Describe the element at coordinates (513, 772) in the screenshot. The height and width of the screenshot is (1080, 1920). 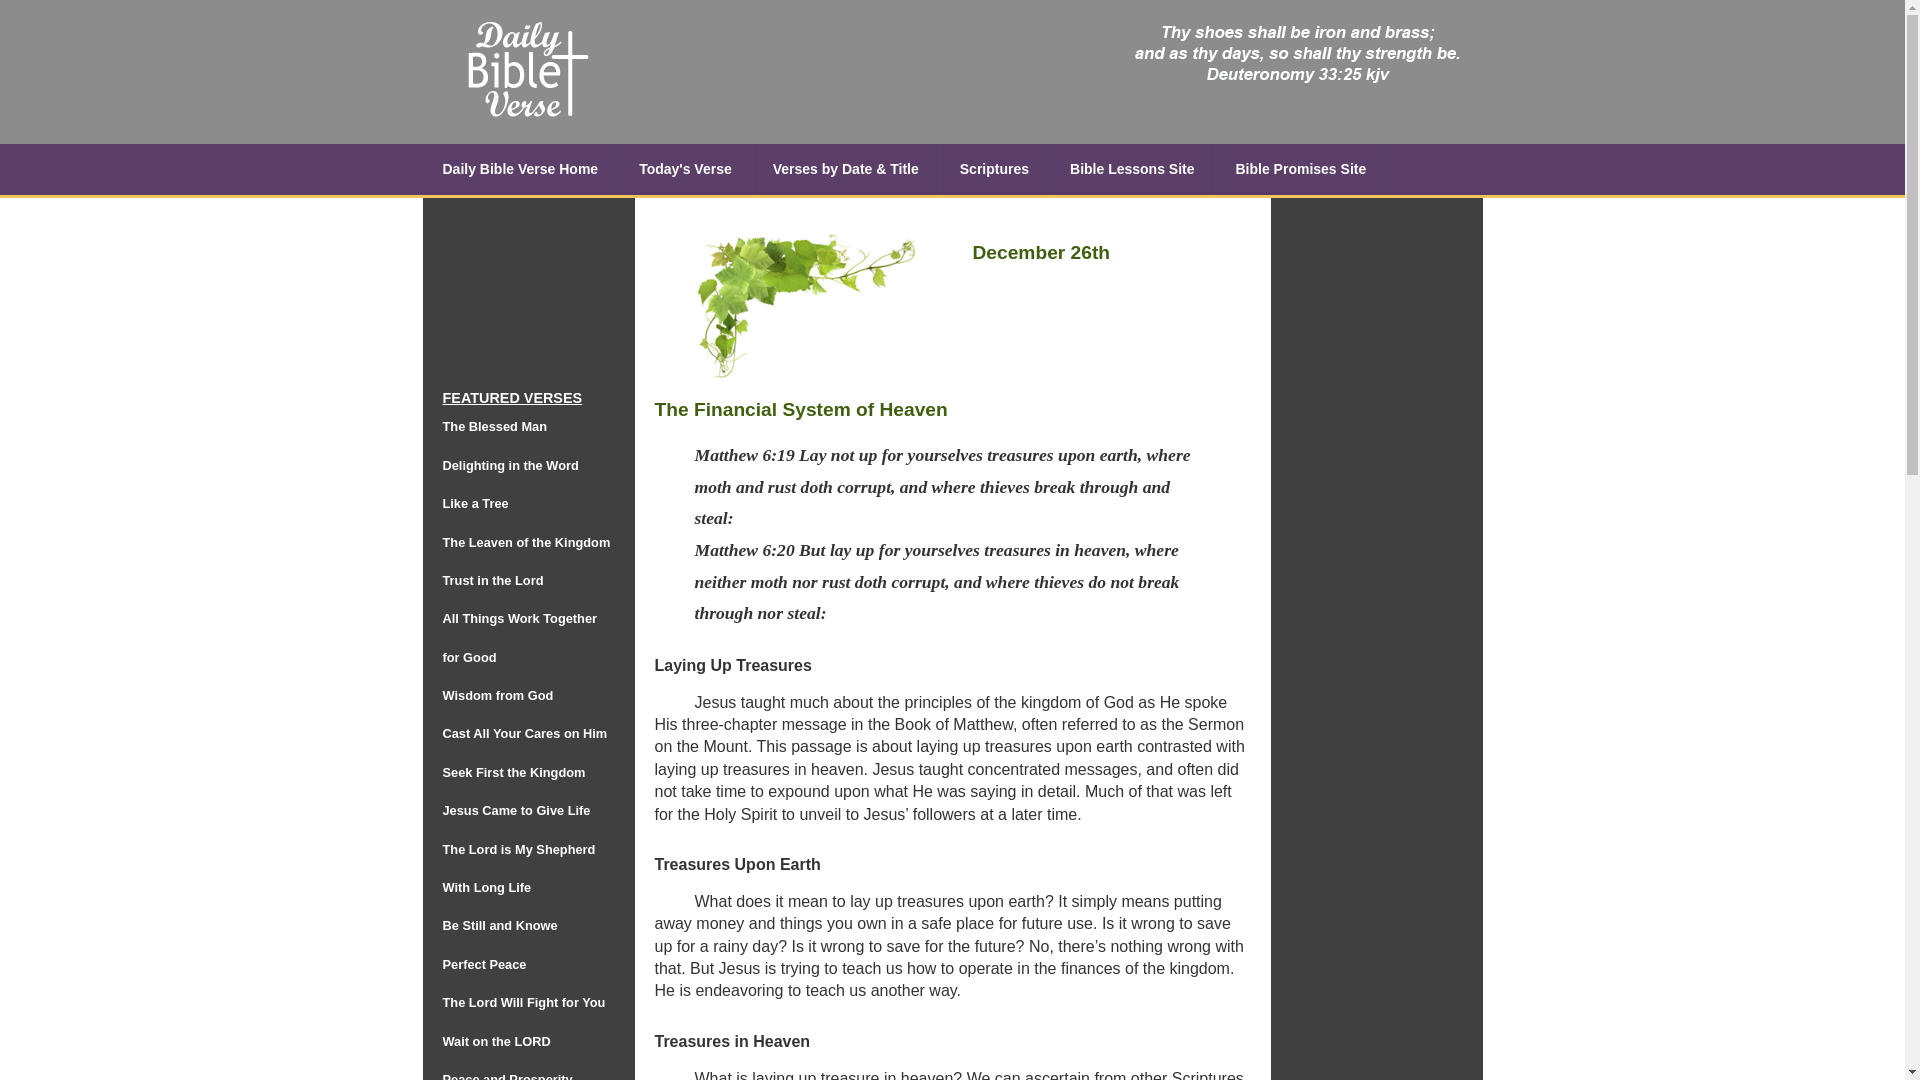
I see `Seek First the Kingdom` at that location.